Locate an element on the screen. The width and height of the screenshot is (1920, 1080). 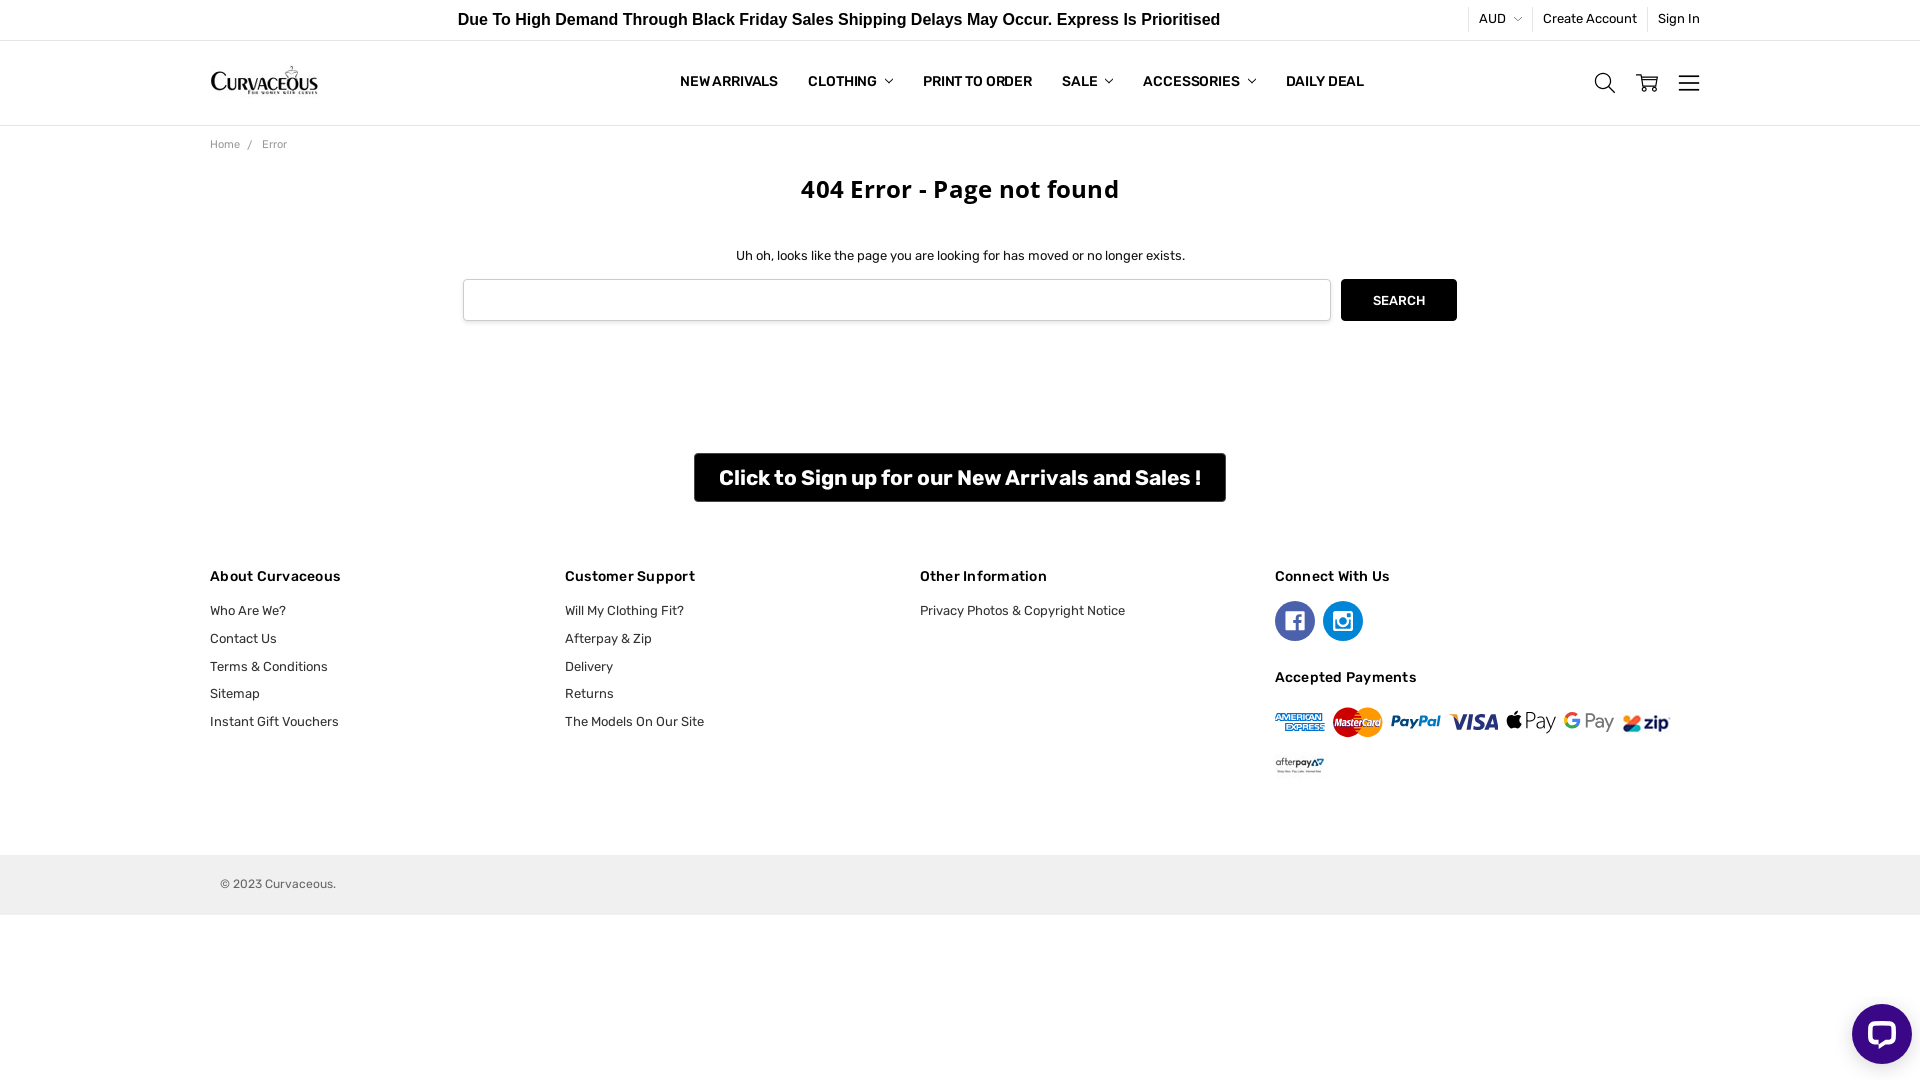
Sign In is located at coordinates (1679, 20).